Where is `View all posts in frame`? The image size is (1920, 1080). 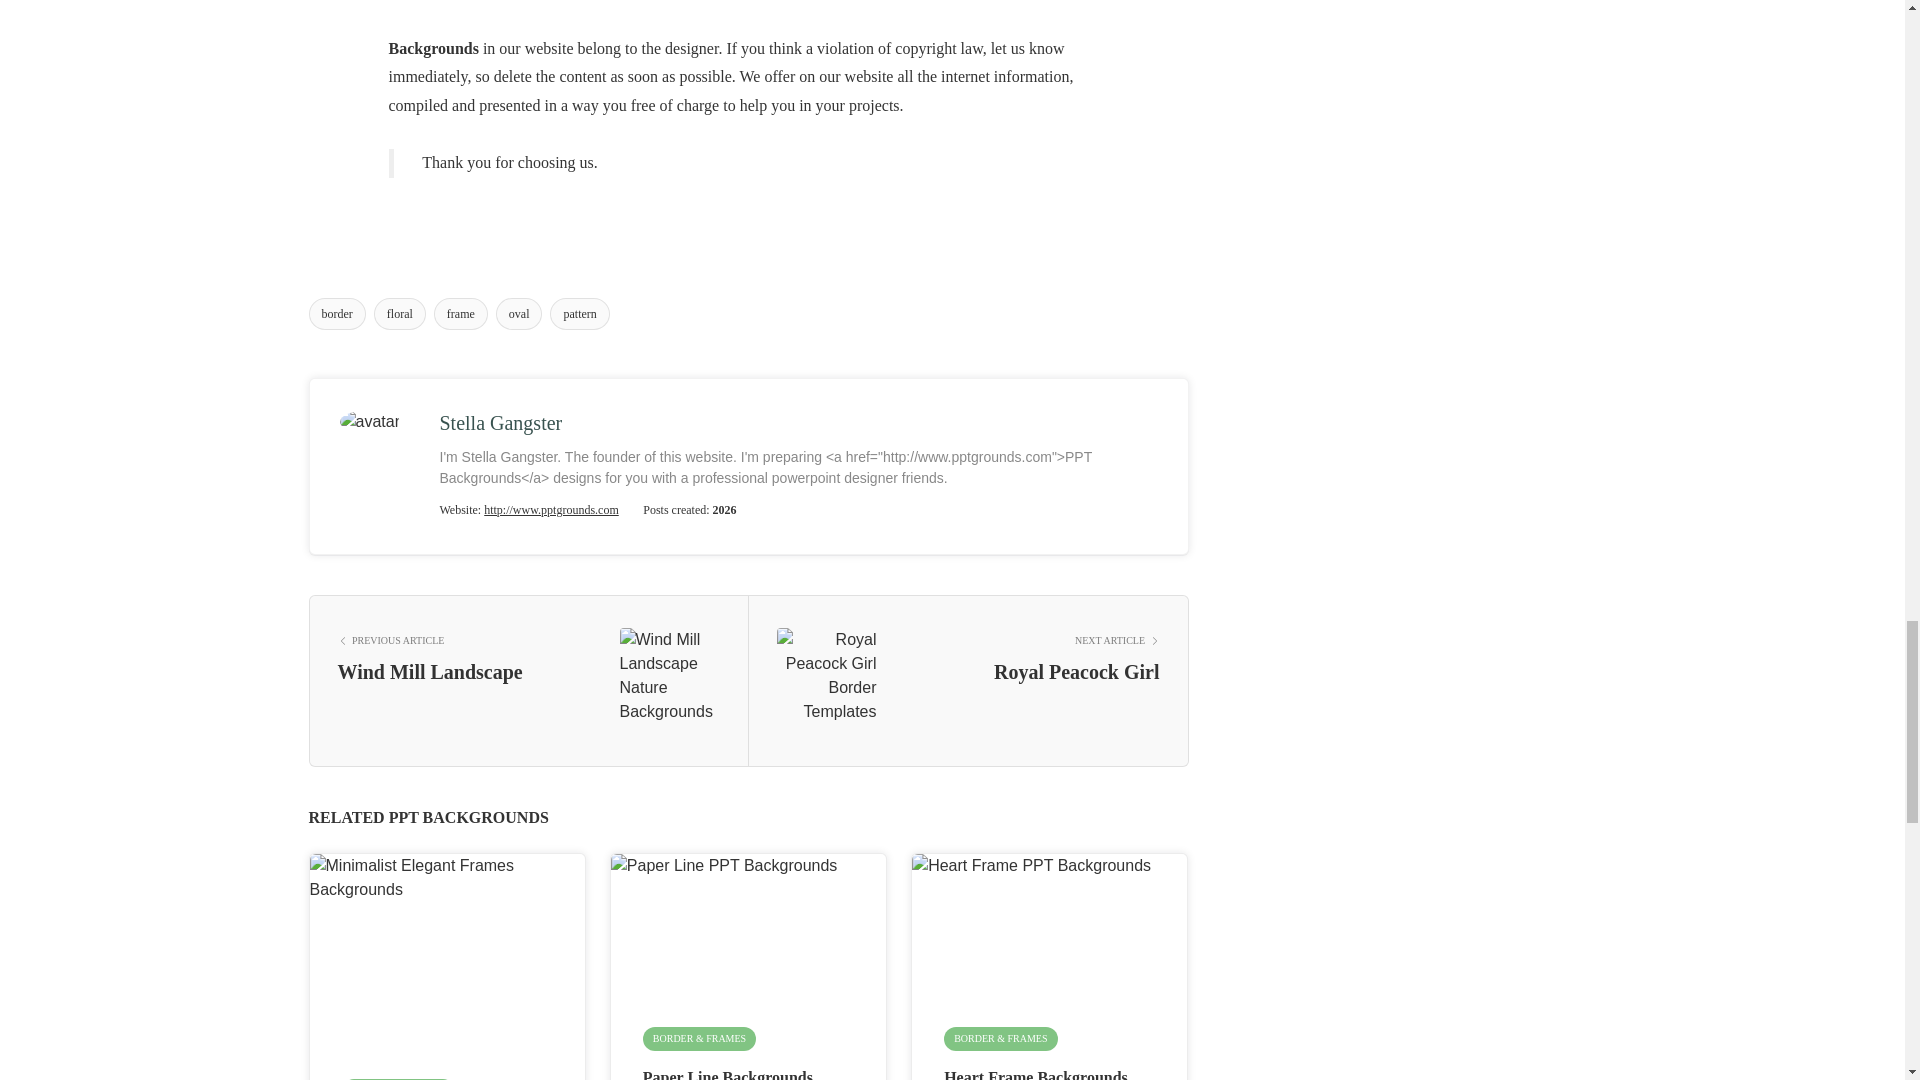
View all posts in frame is located at coordinates (460, 314).